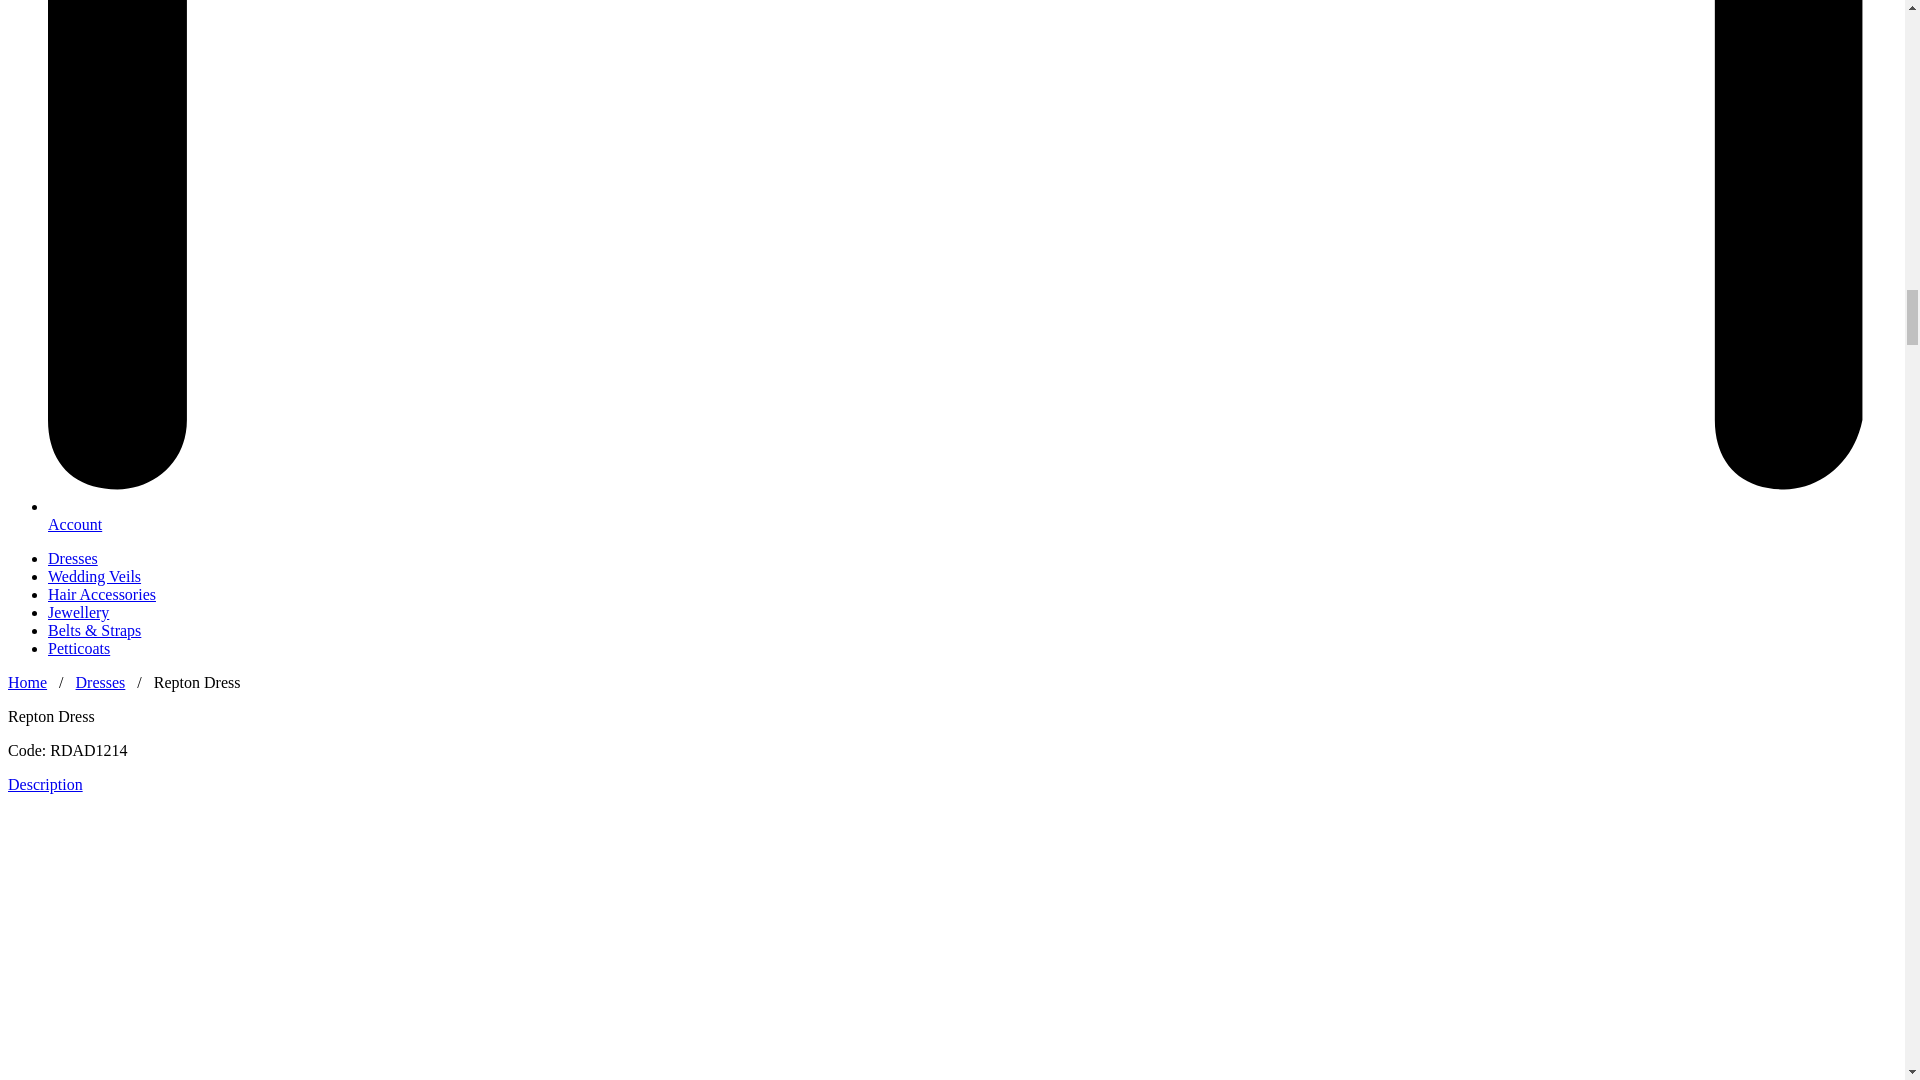 This screenshot has height=1080, width=1920. Describe the element at coordinates (78, 648) in the screenshot. I see `Petticoats` at that location.